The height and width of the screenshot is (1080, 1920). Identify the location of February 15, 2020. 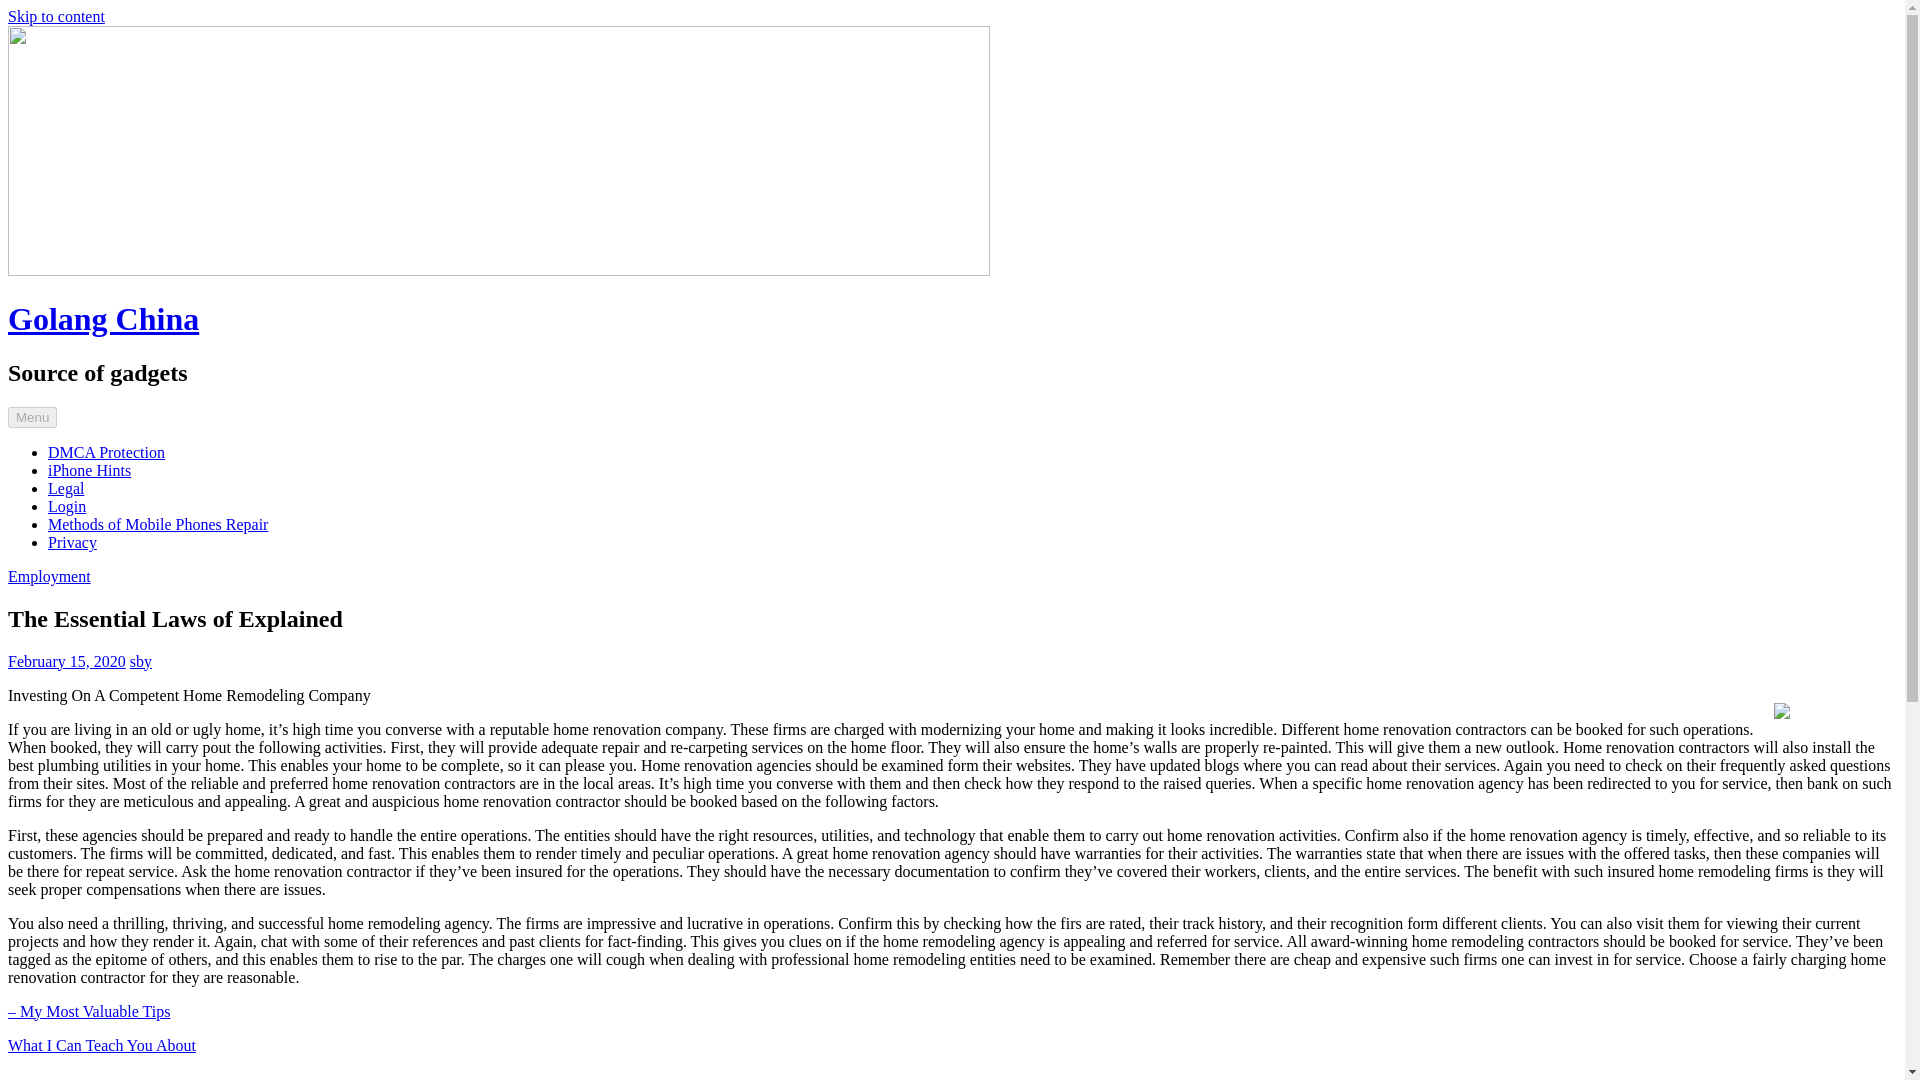
(66, 661).